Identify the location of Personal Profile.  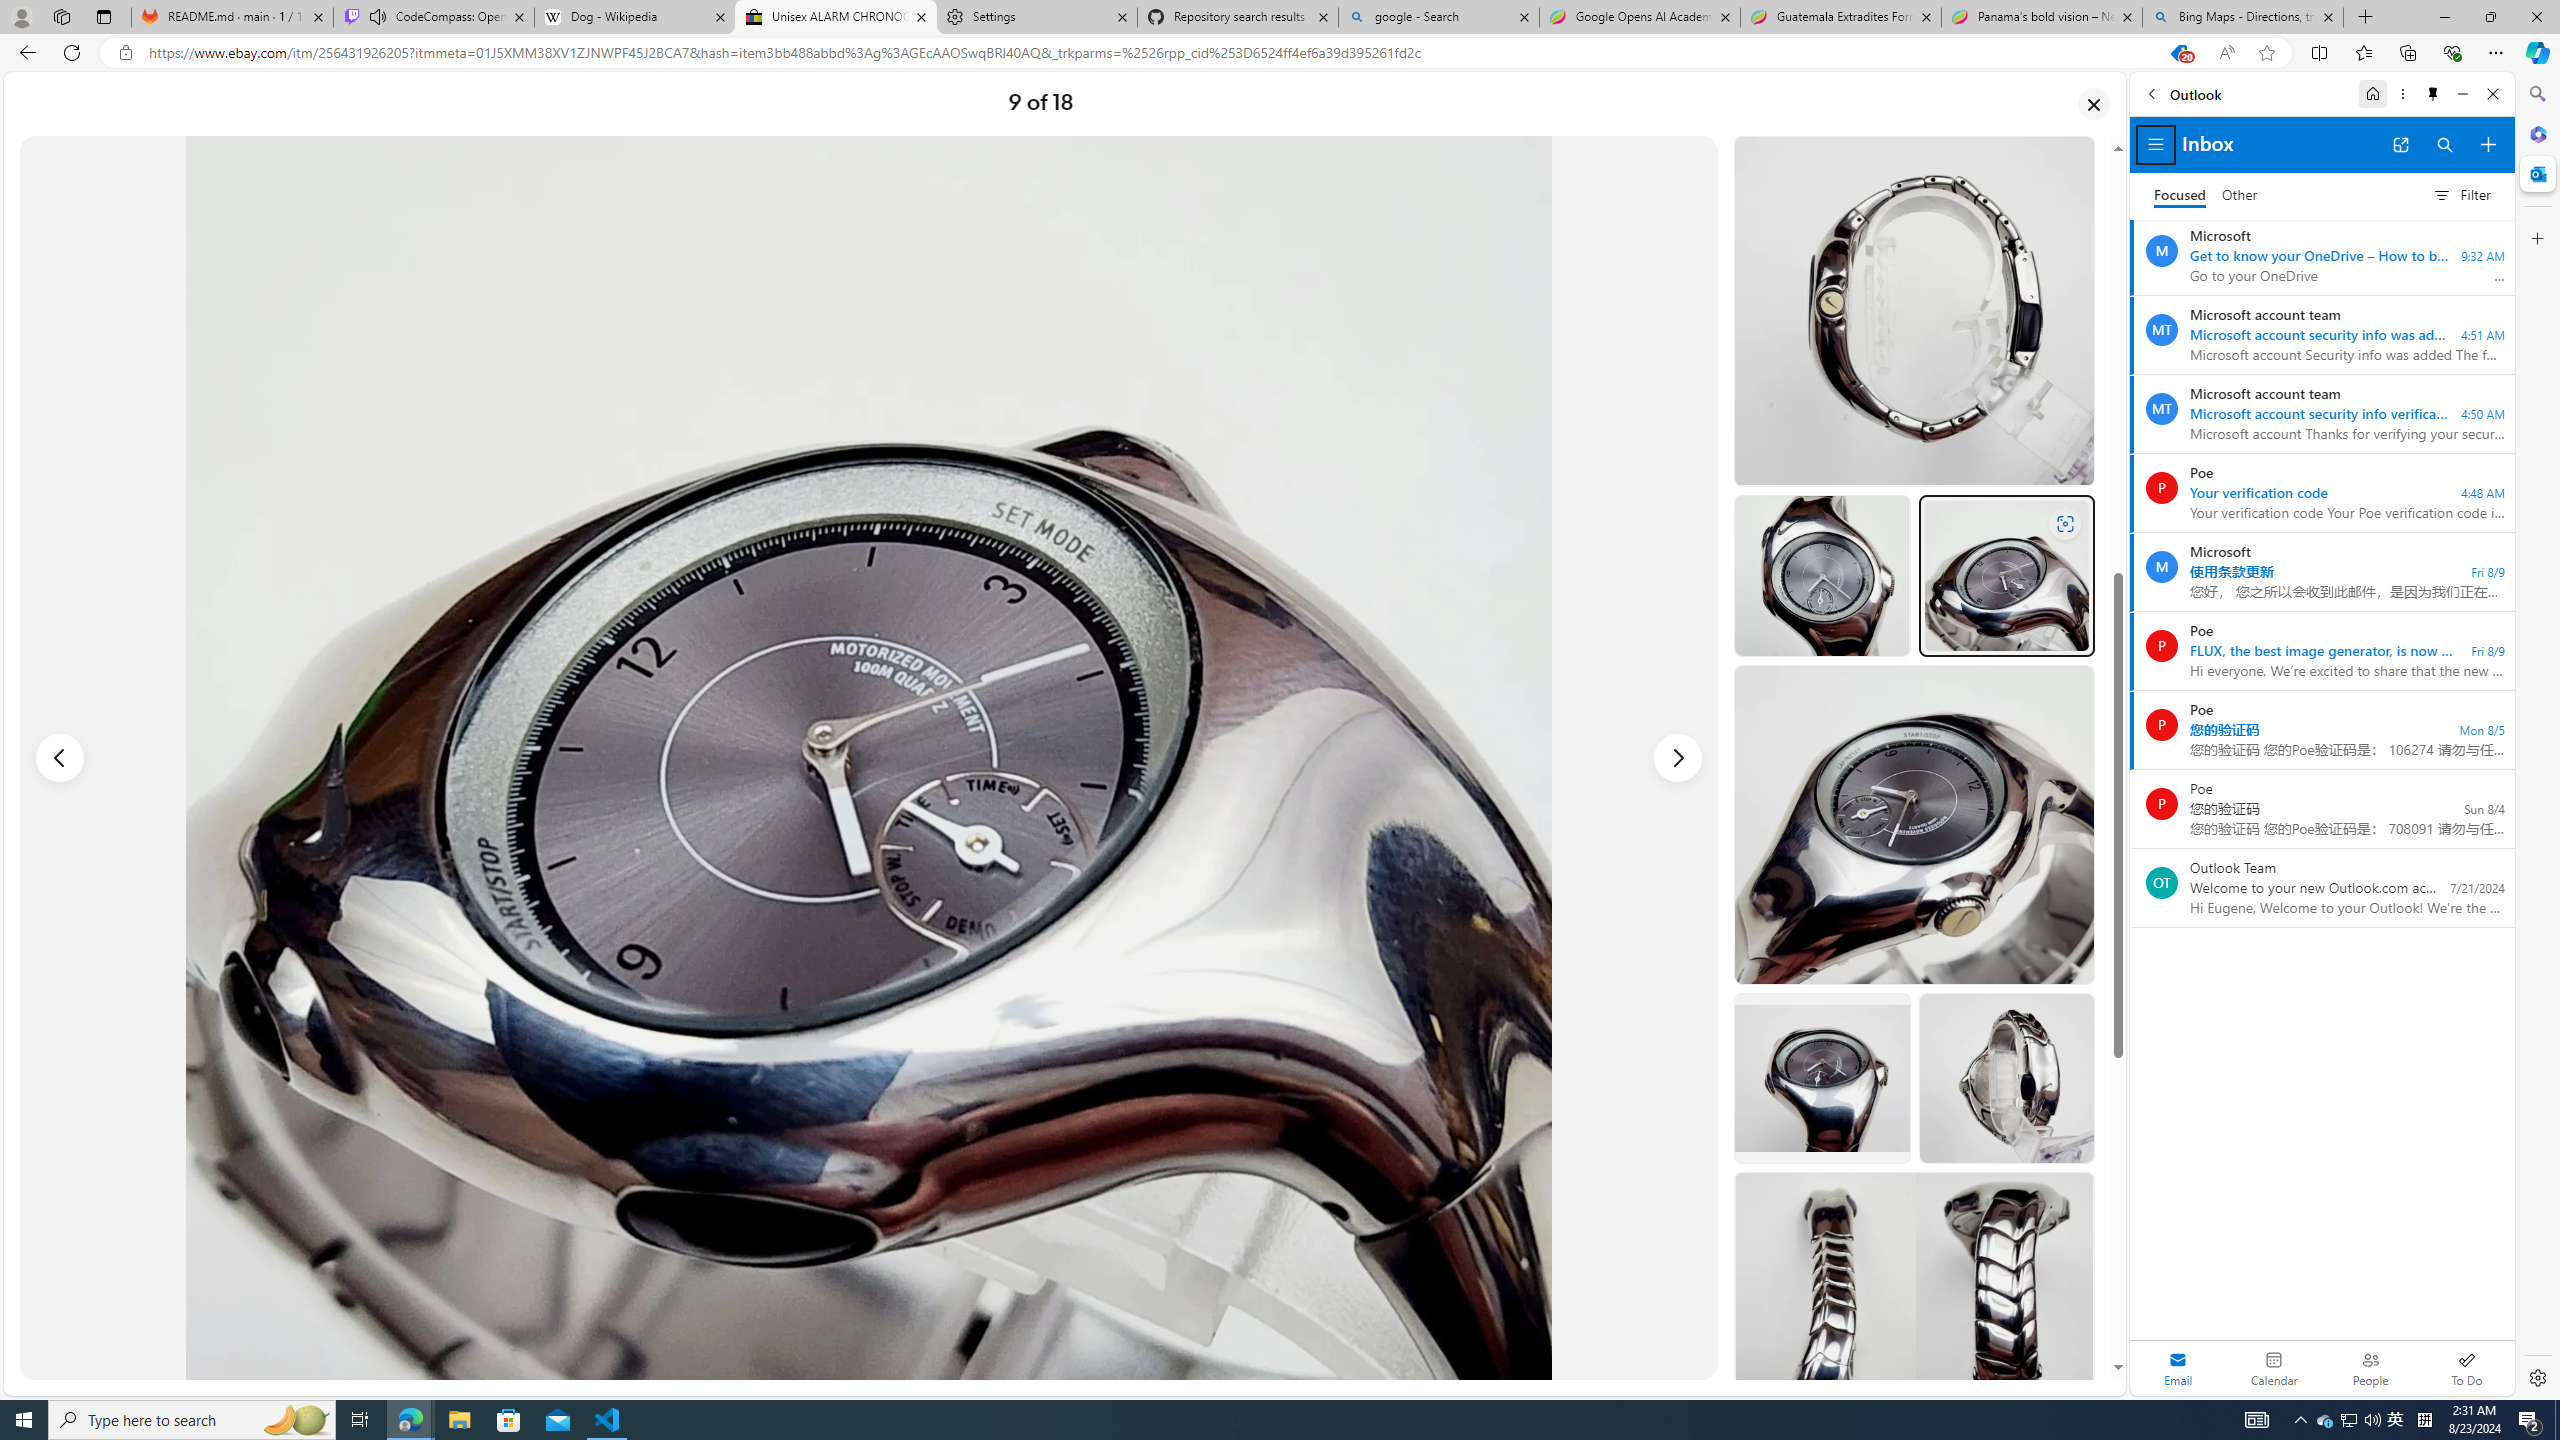
(21, 16).